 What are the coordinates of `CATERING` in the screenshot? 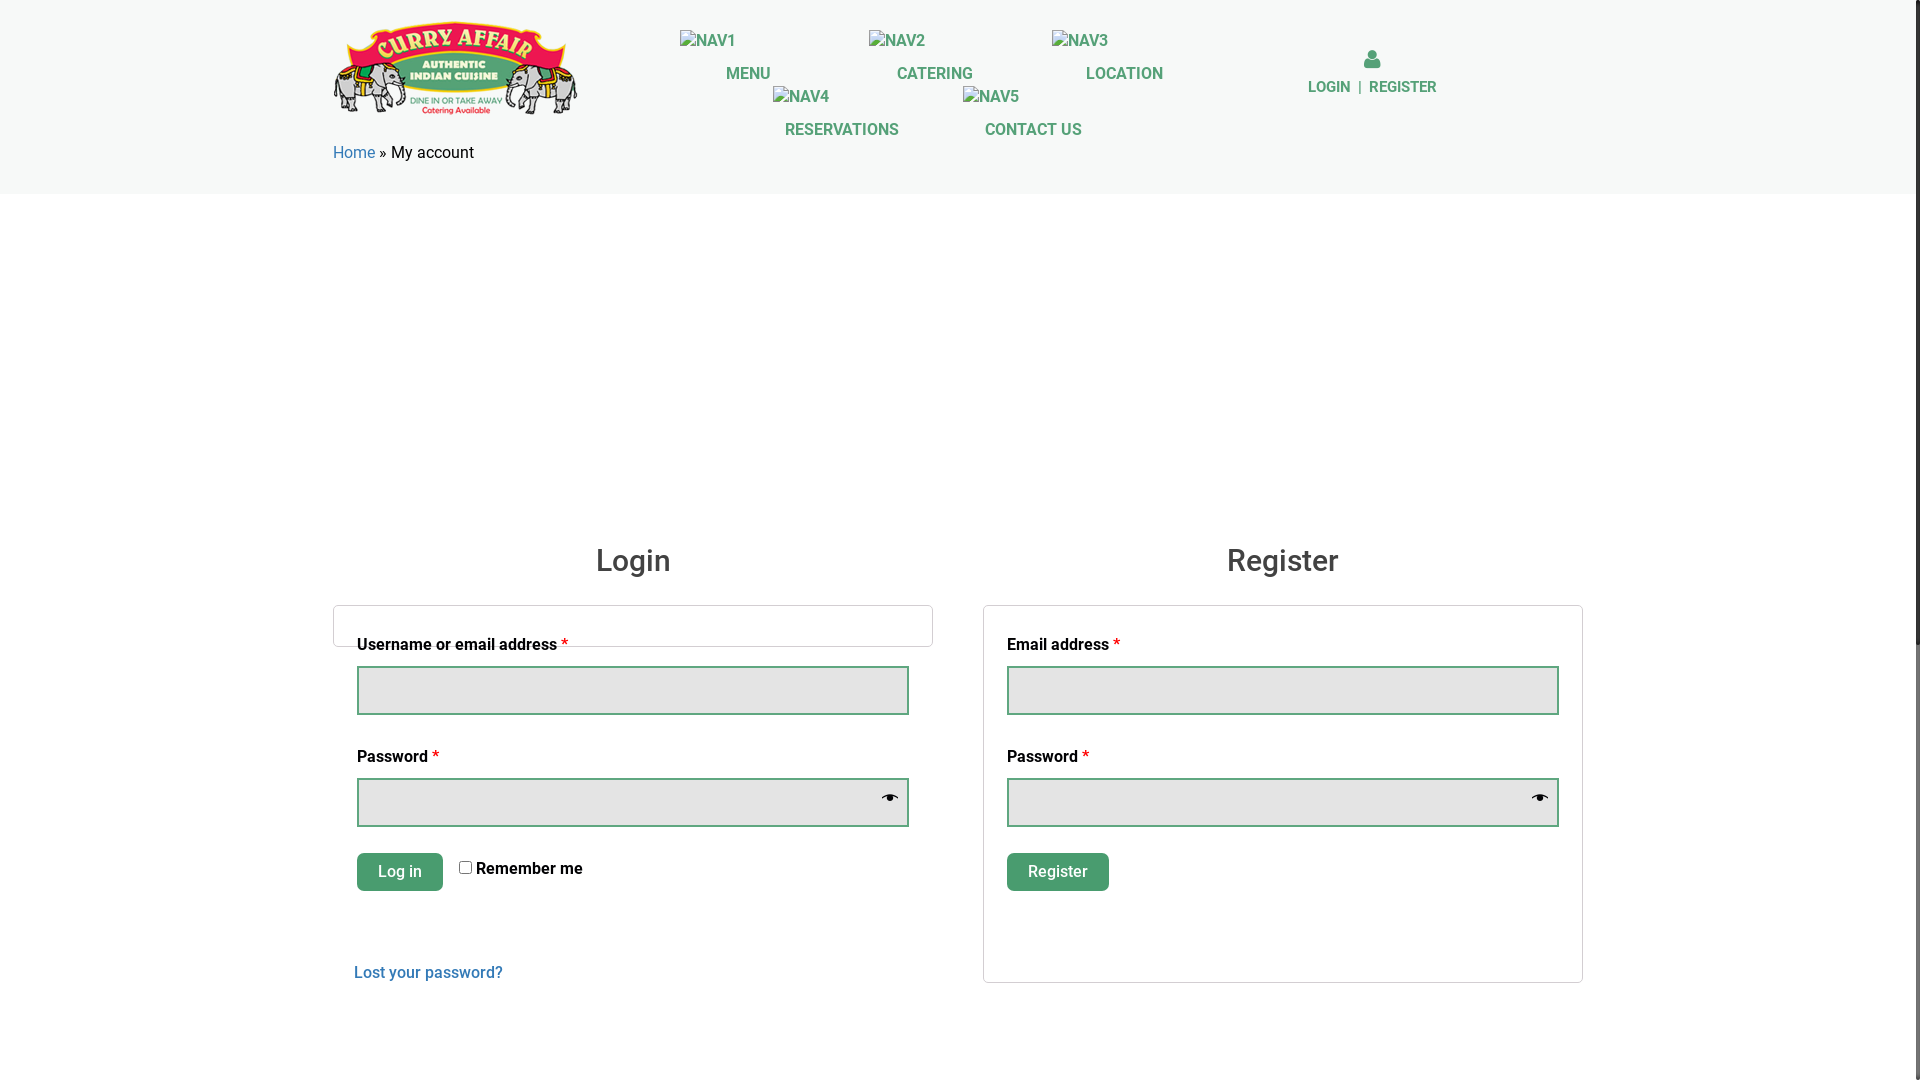 It's located at (934, 58).